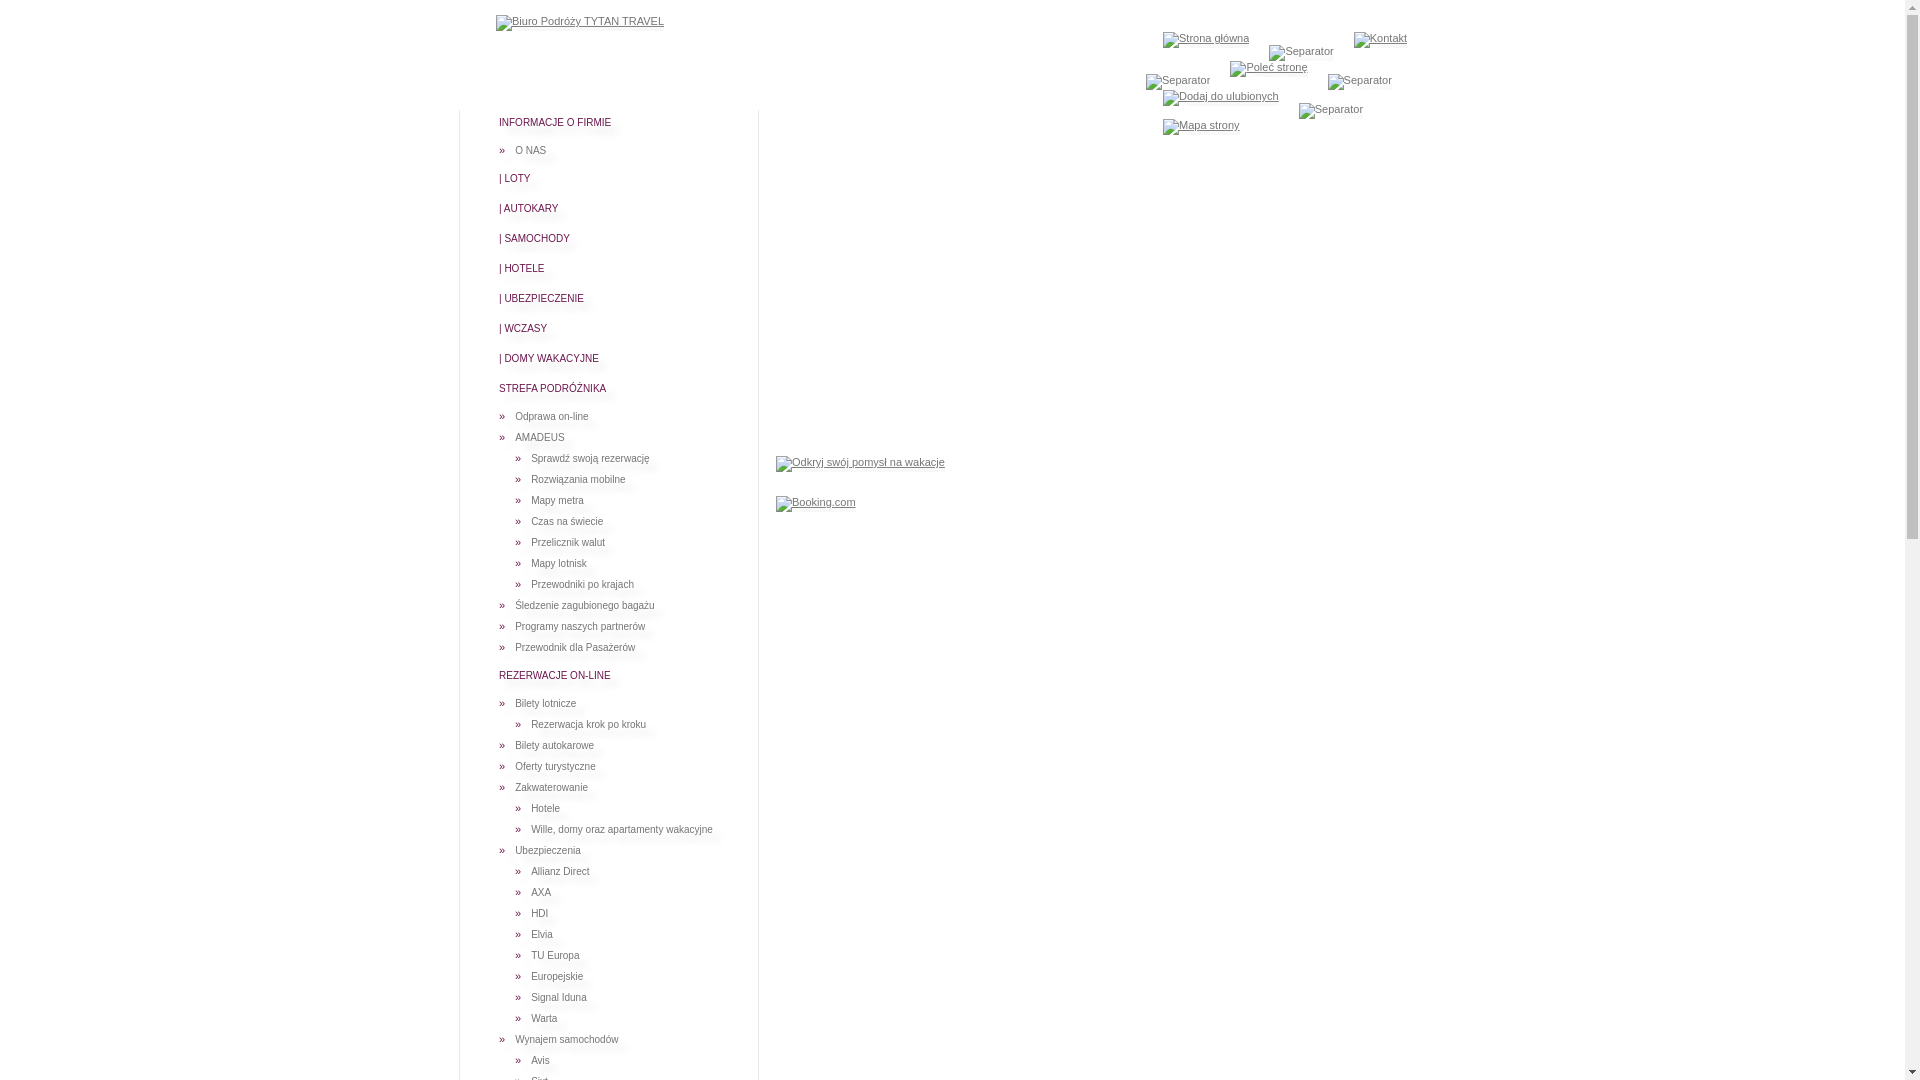  Describe the element at coordinates (528, 208) in the screenshot. I see `| AUTOKARY` at that location.